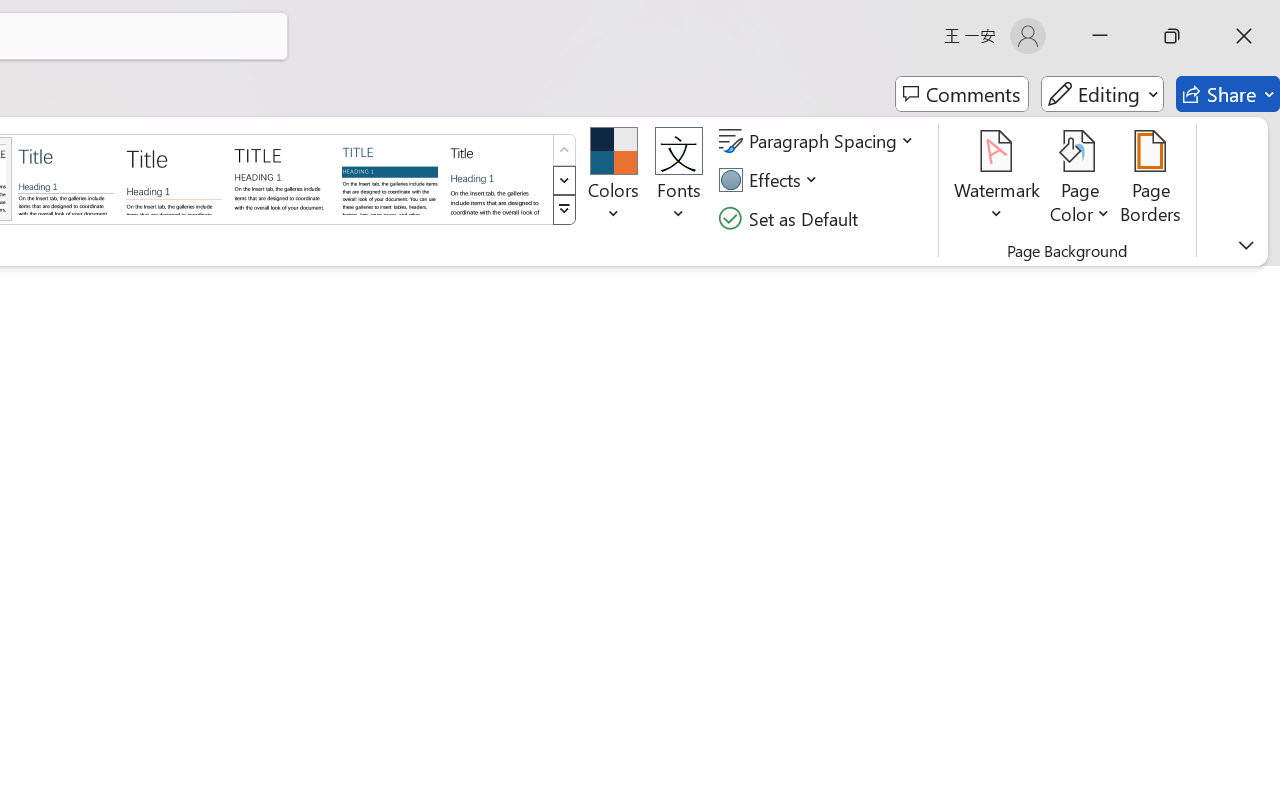 Image resolution: width=1280 pixels, height=800 pixels. Describe the element at coordinates (564, 150) in the screenshot. I see `Row up` at that location.